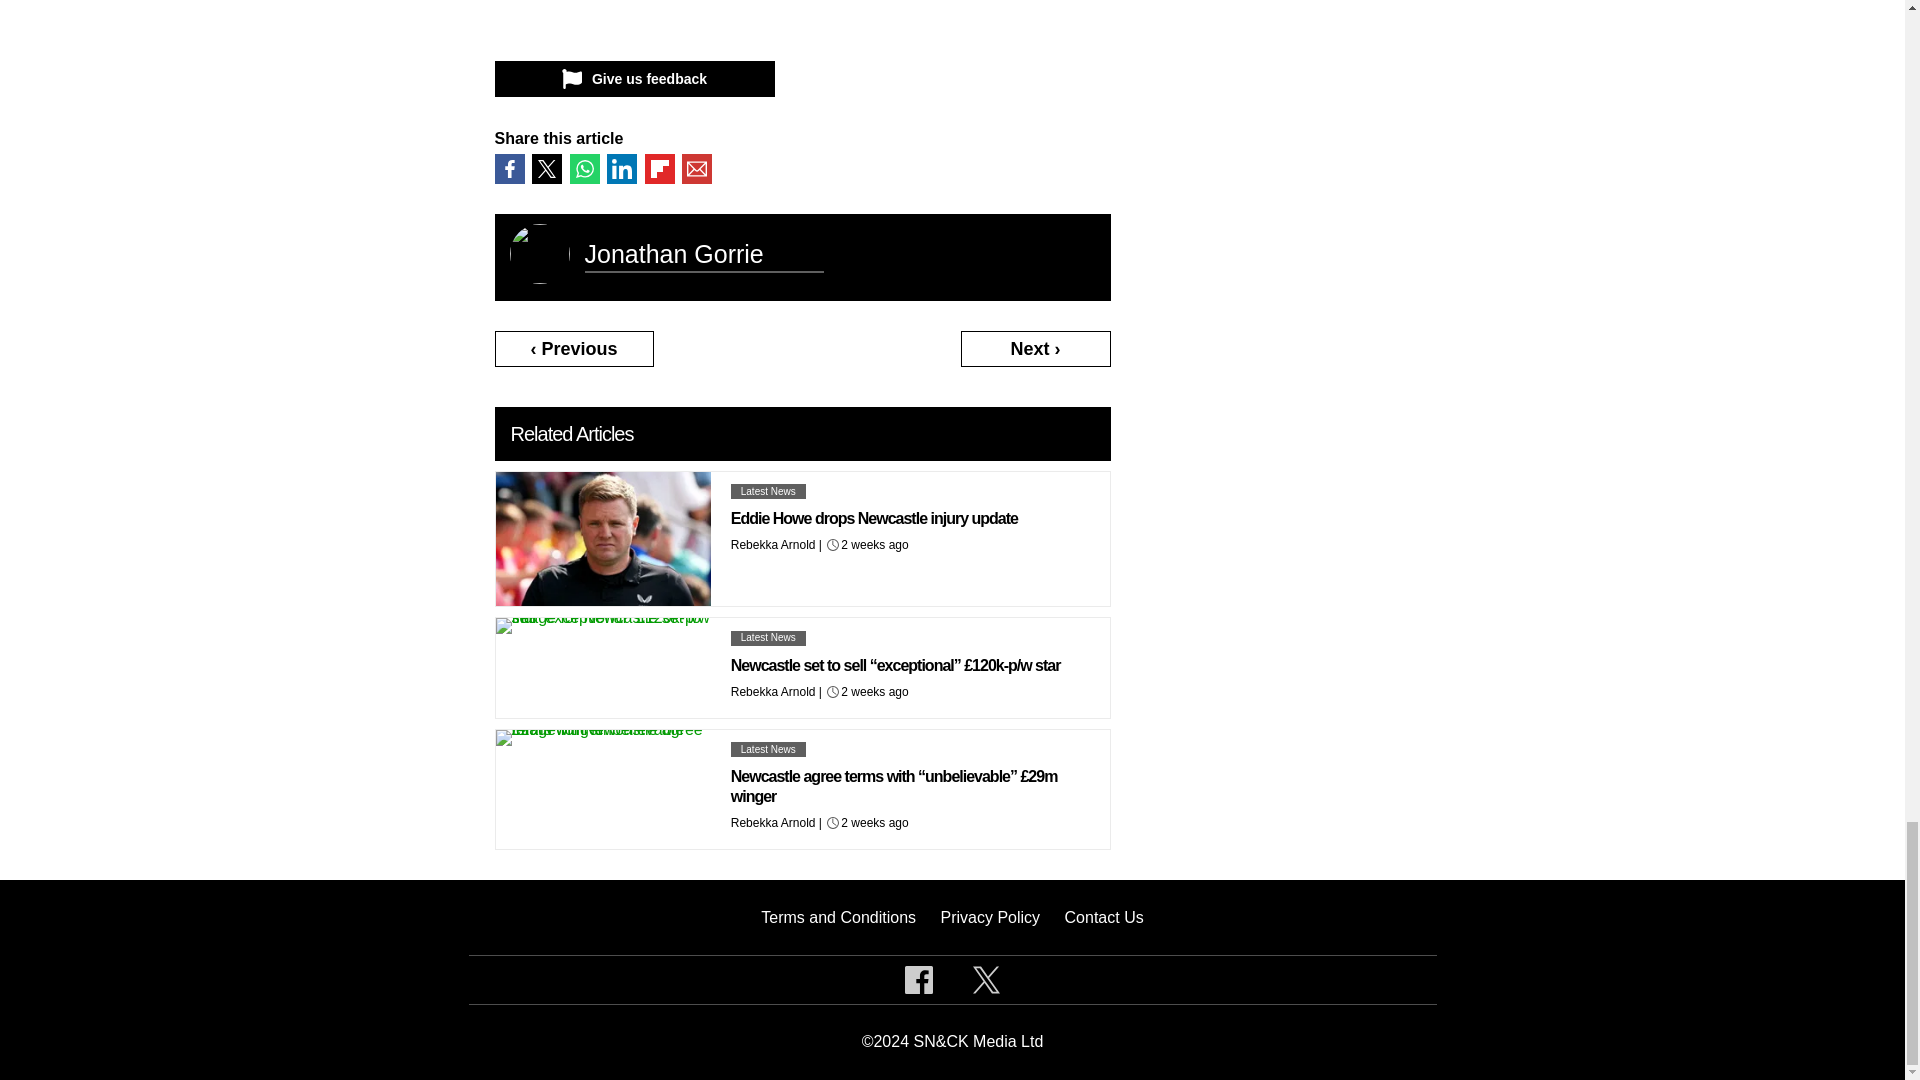 This screenshot has width=1920, height=1080. What do you see at coordinates (622, 168) in the screenshot?
I see `share on LinkedIn` at bounding box center [622, 168].